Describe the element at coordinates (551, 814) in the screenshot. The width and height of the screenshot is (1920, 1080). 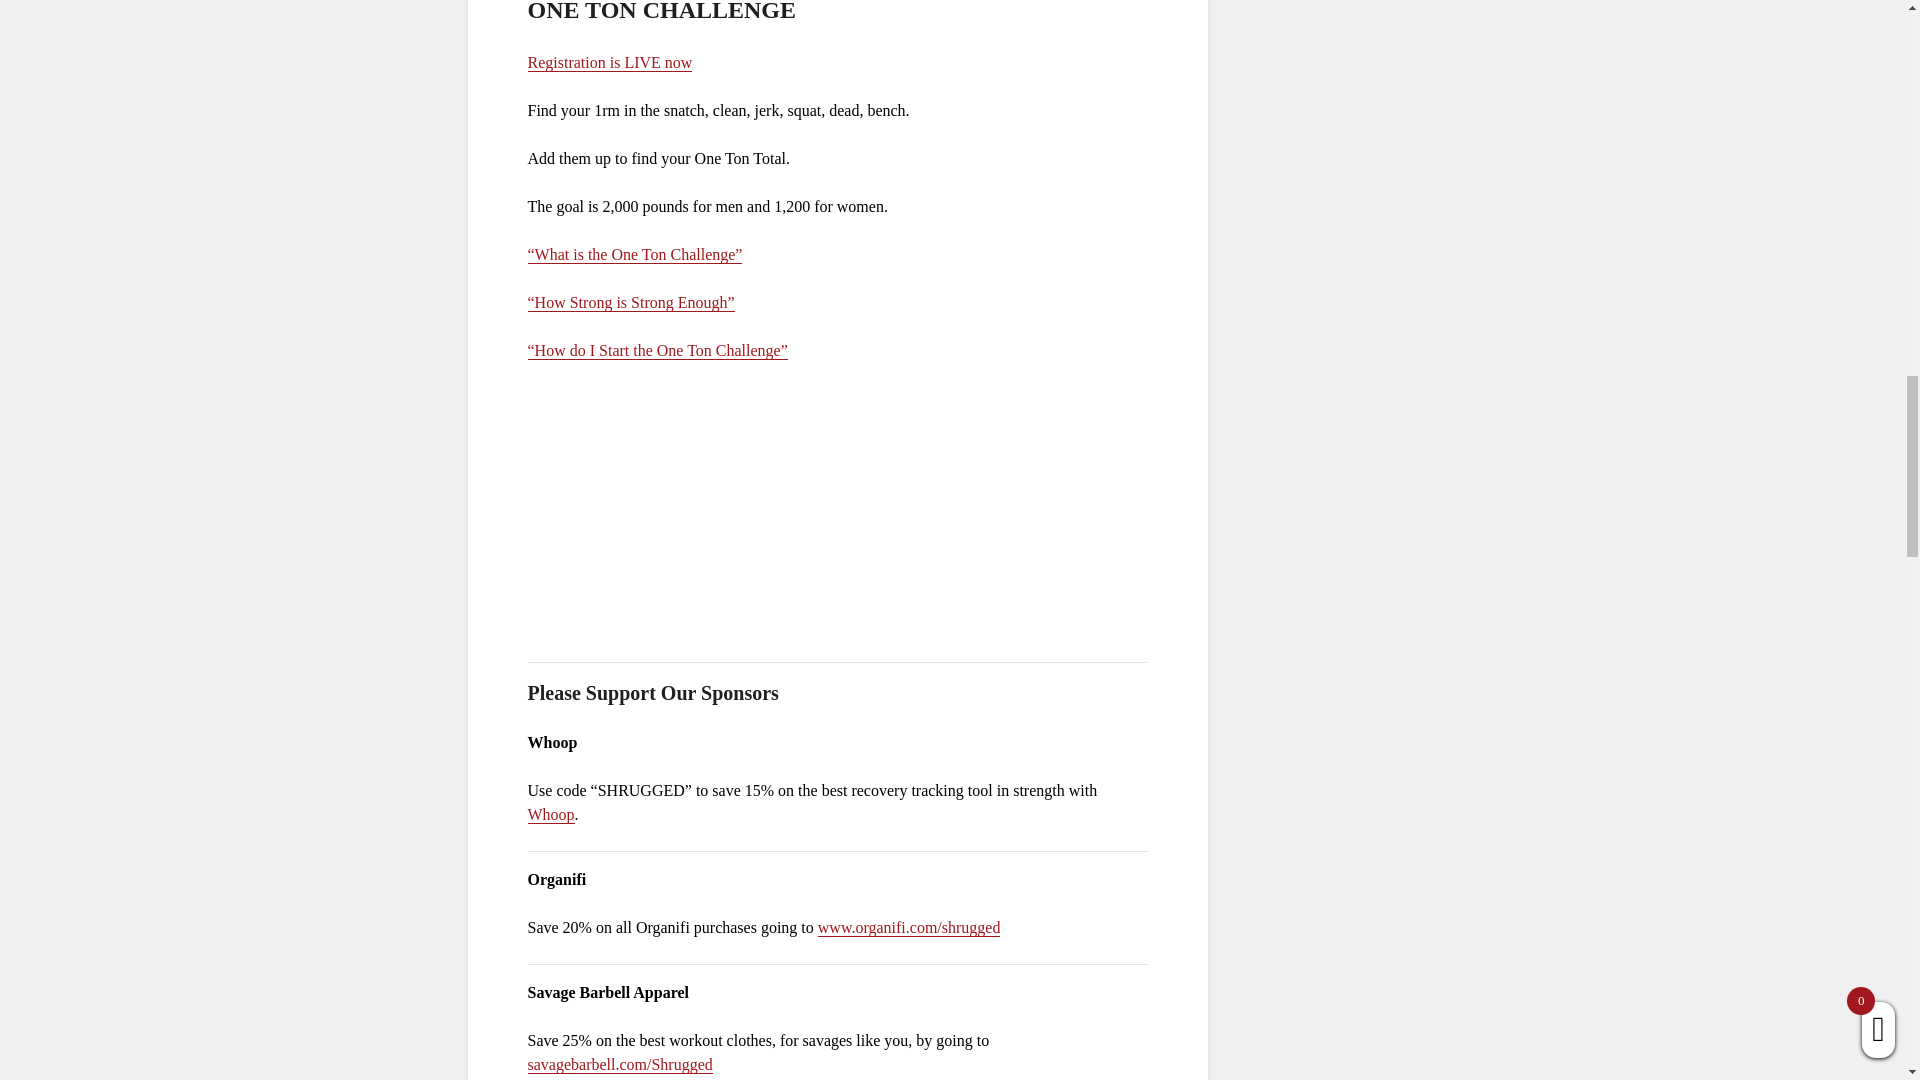
I see `Whoop` at that location.